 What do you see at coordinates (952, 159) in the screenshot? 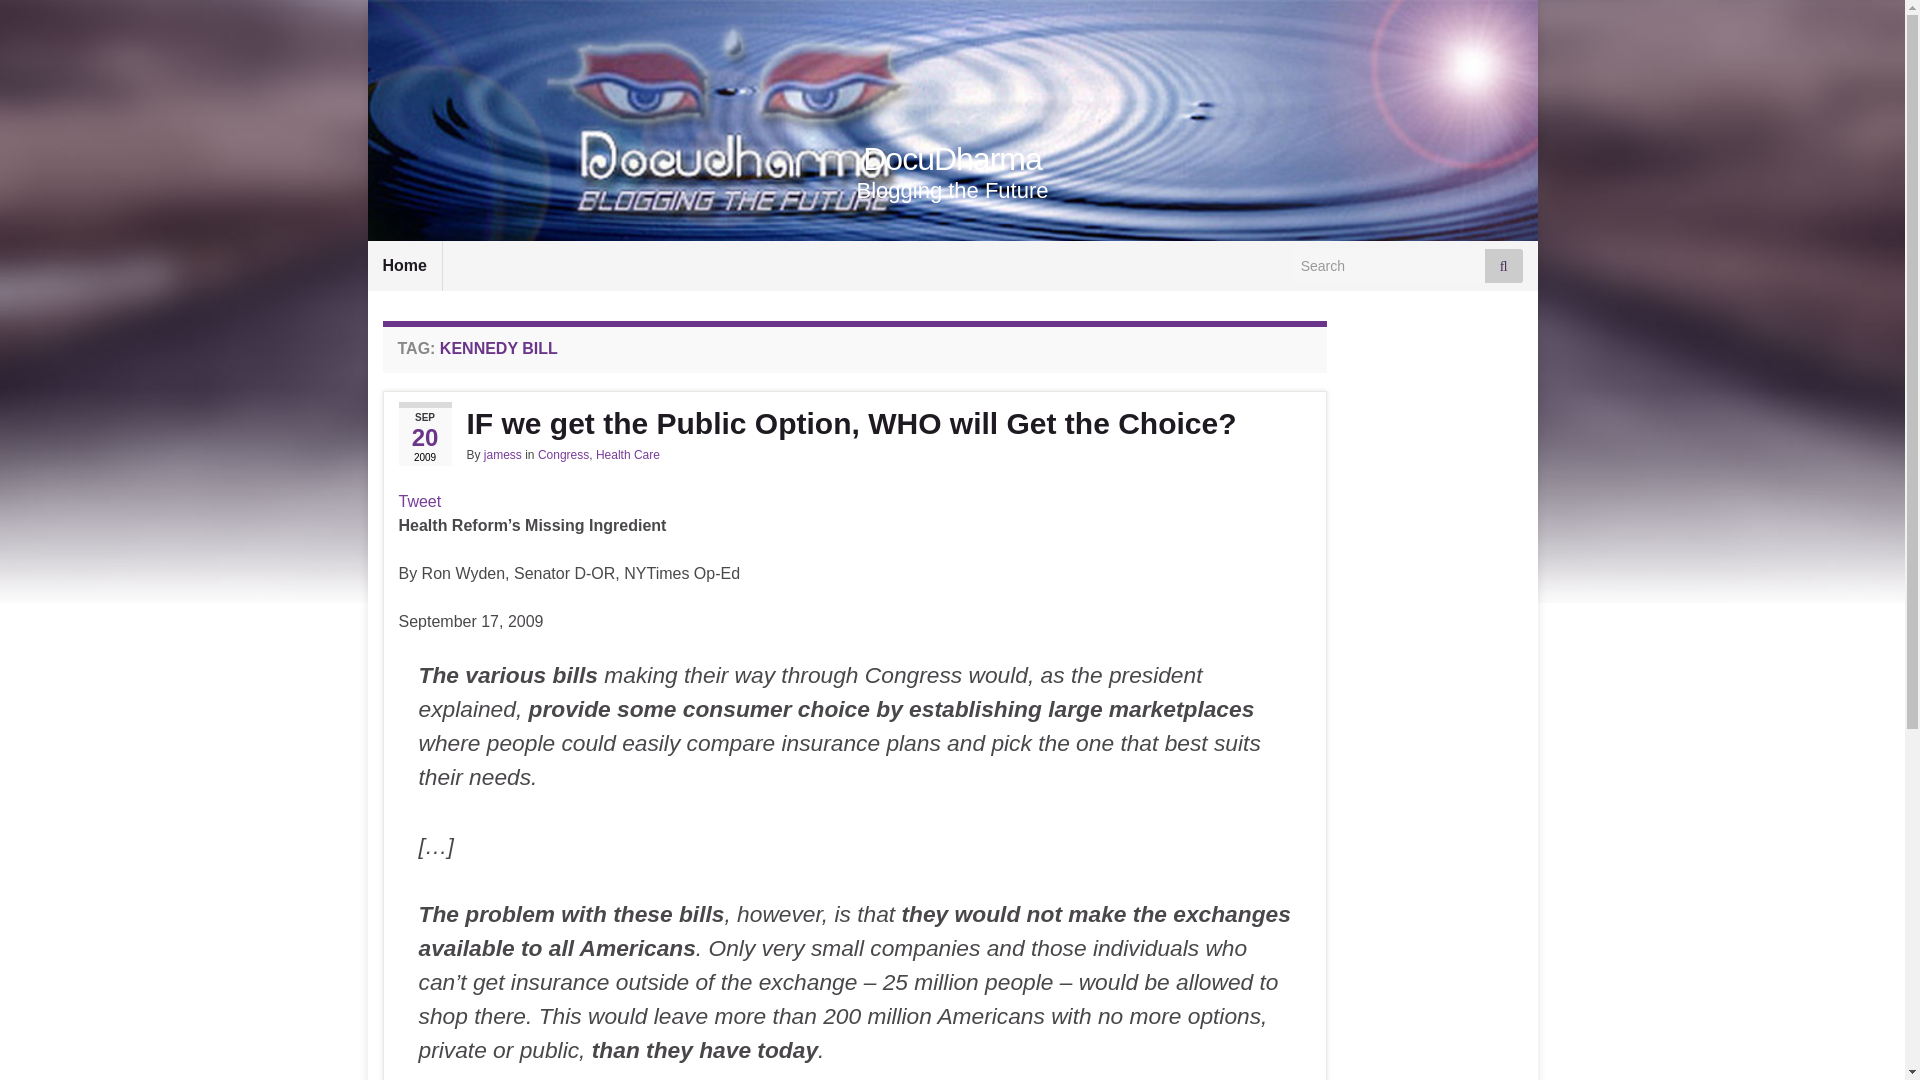
I see `DocuDharma` at bounding box center [952, 159].